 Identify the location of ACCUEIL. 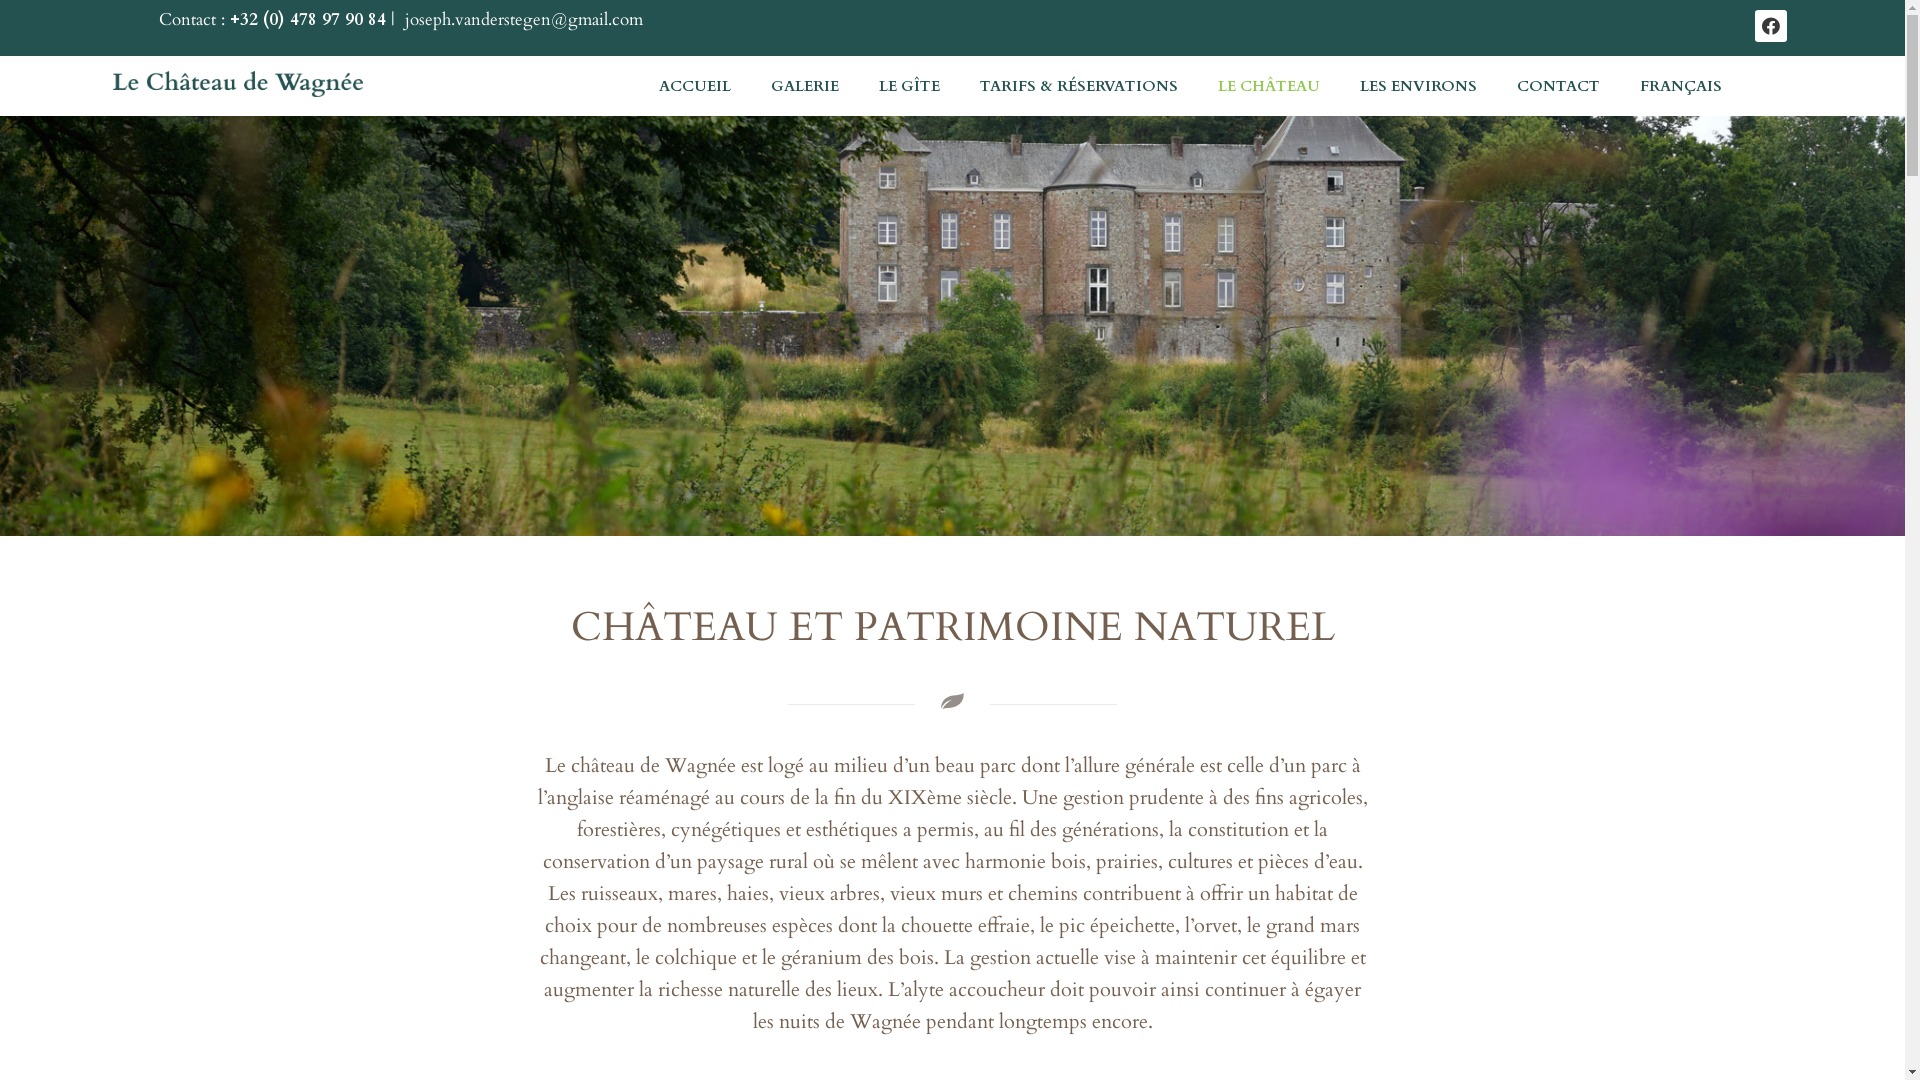
(695, 86).